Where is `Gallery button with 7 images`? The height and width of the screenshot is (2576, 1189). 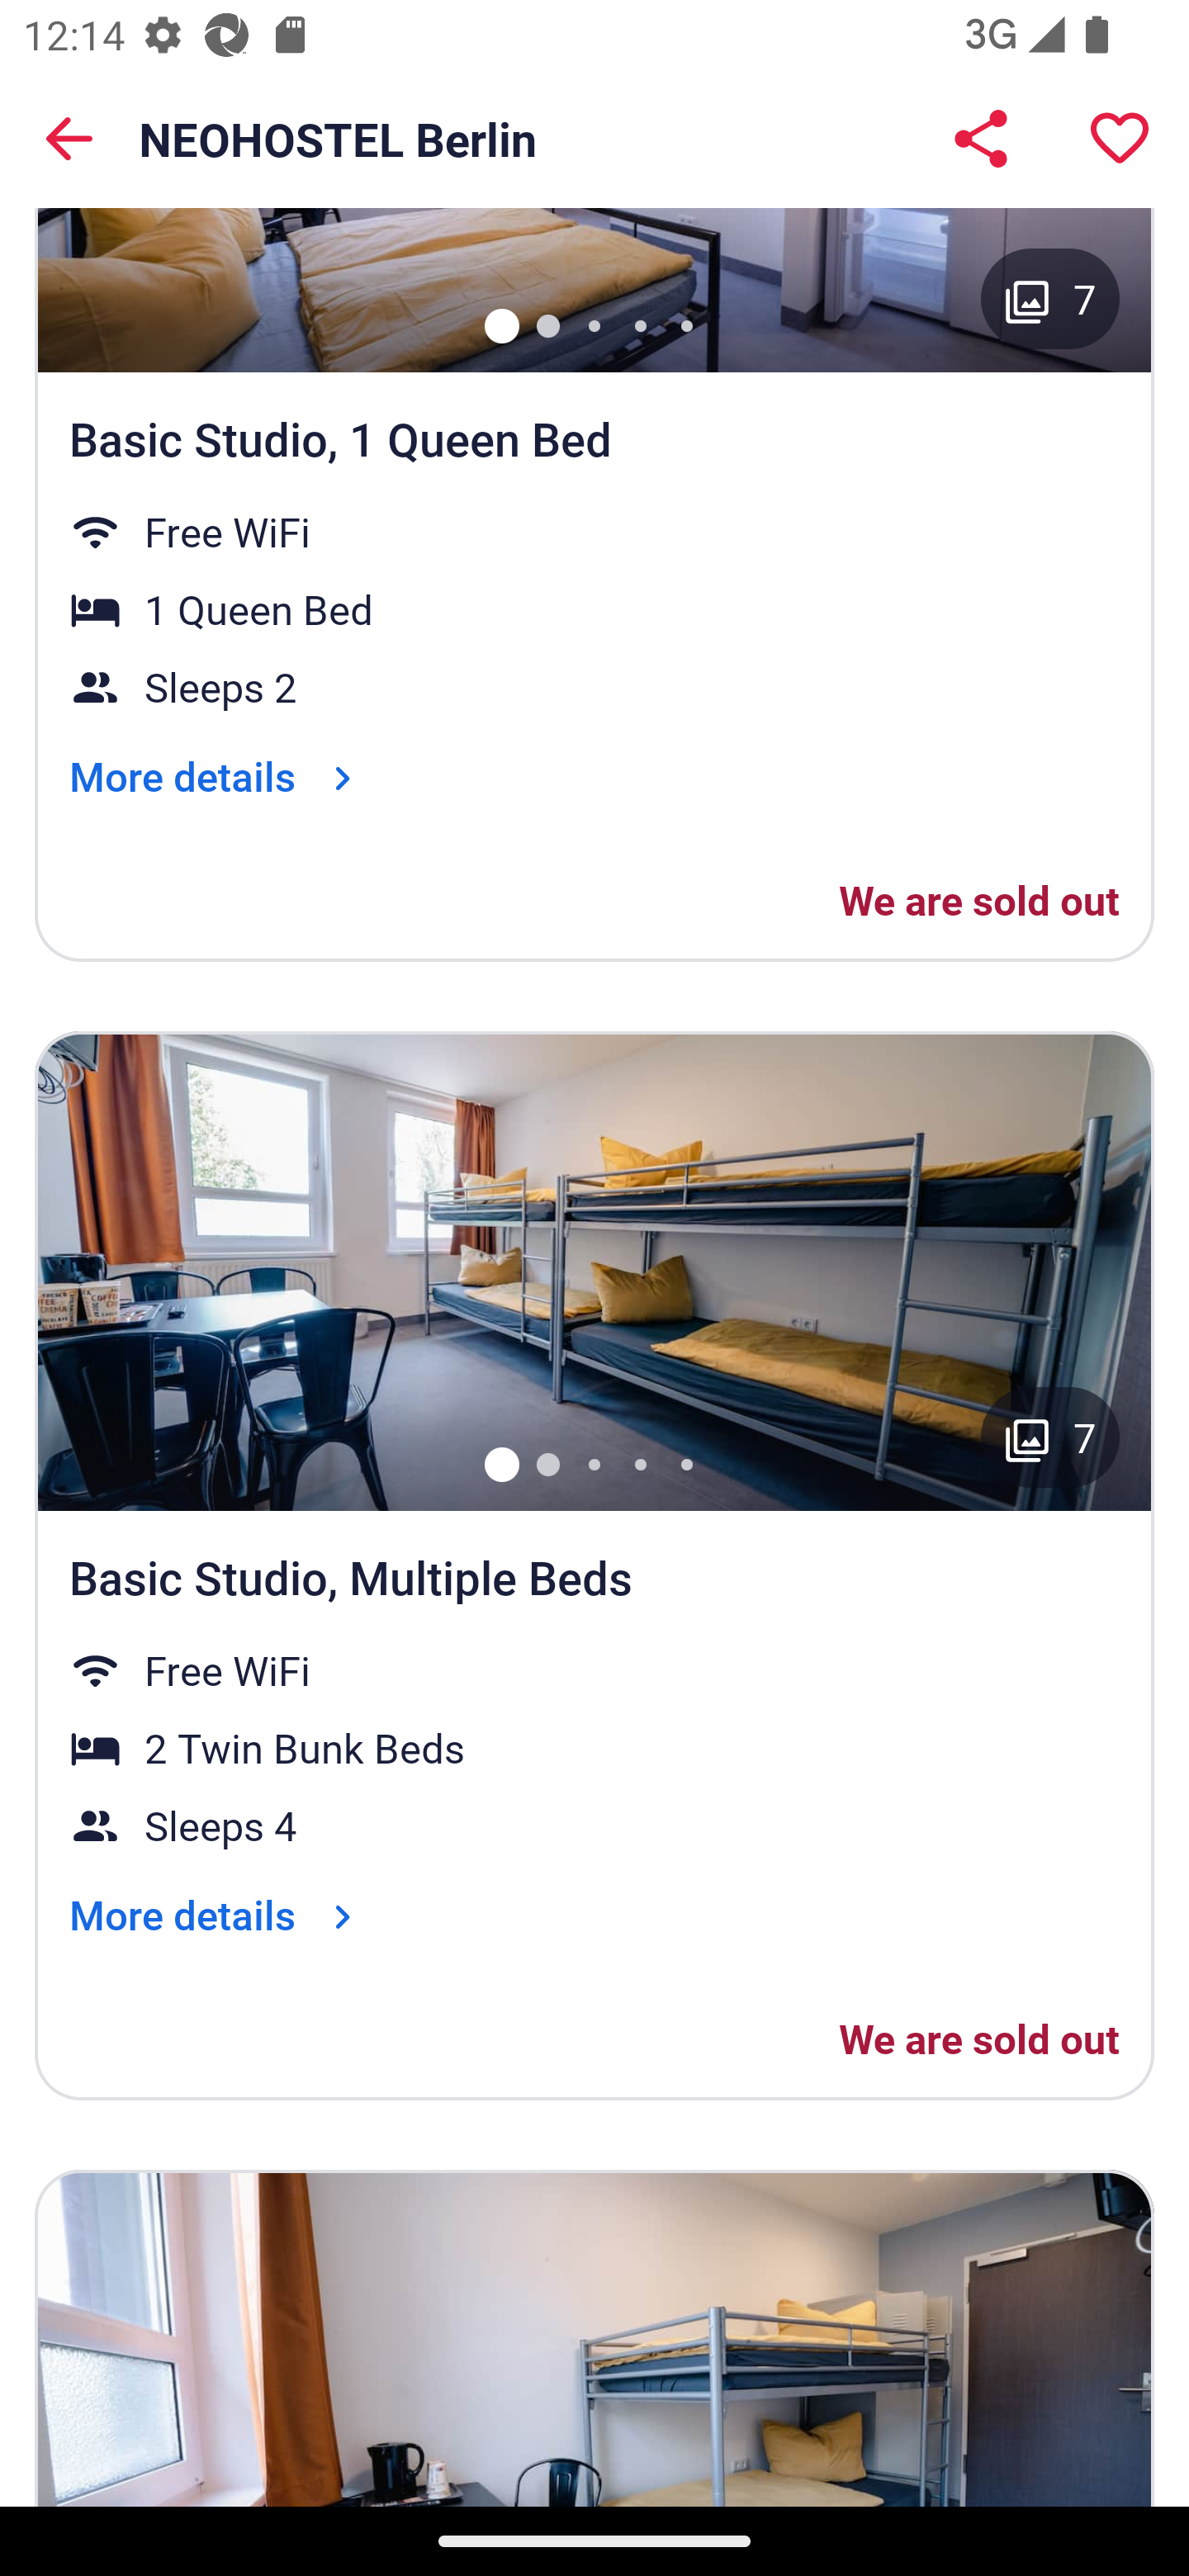
Gallery button with 7 images is located at coordinates (1050, 1437).